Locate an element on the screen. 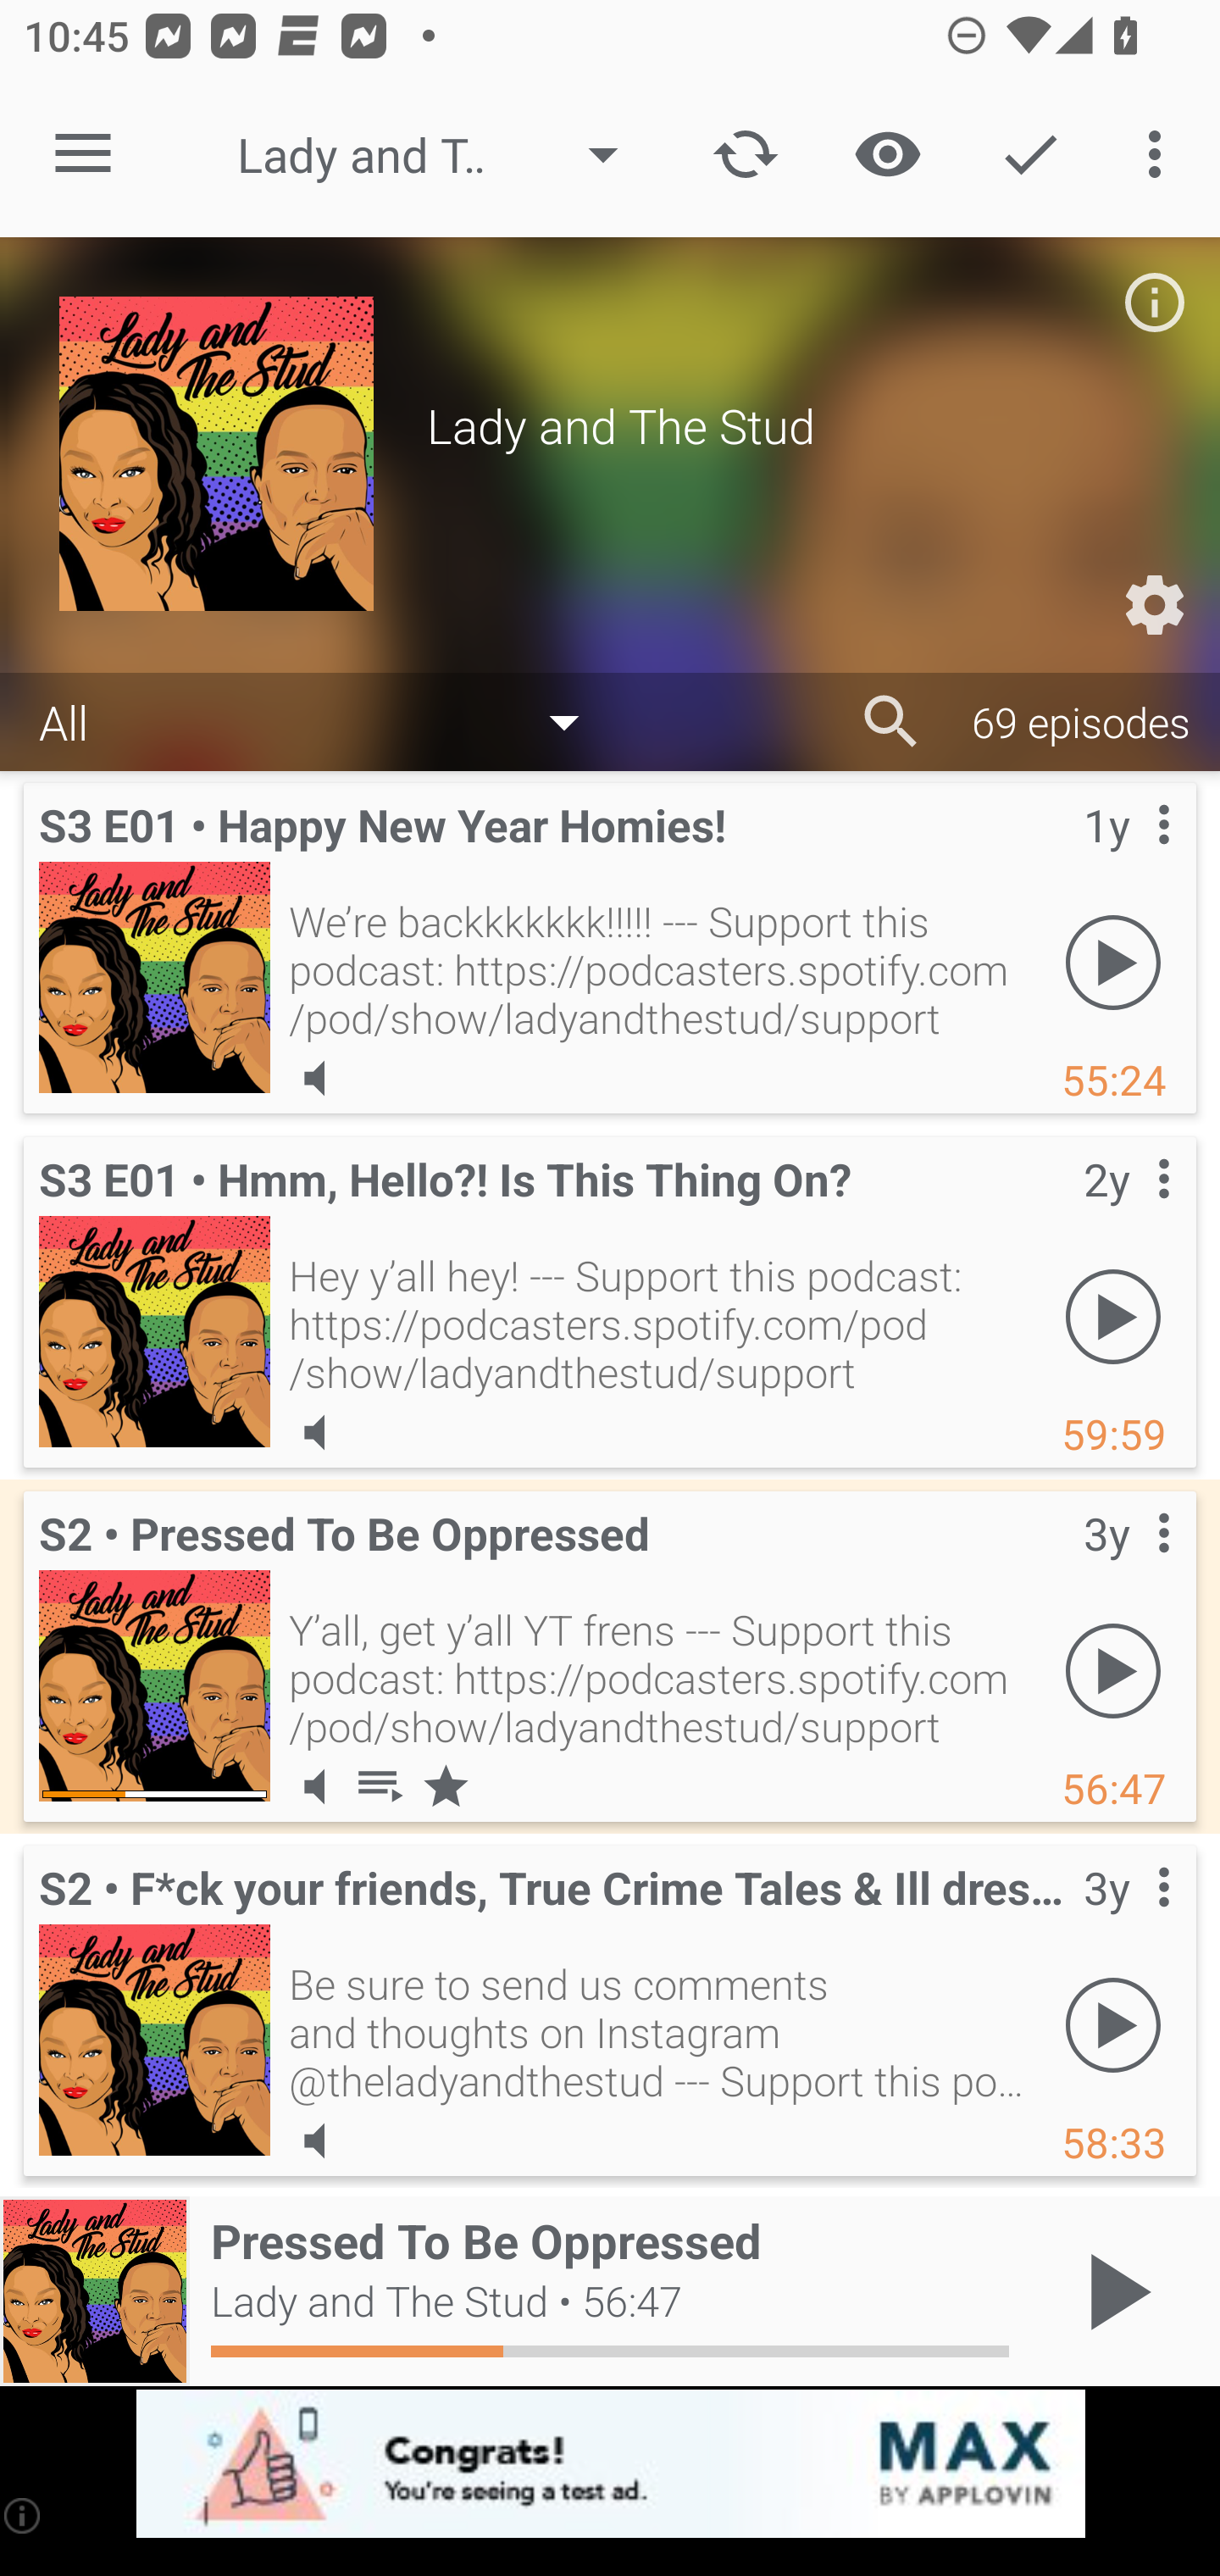 This screenshot has height=2576, width=1220. Play is located at coordinates (1113, 962).